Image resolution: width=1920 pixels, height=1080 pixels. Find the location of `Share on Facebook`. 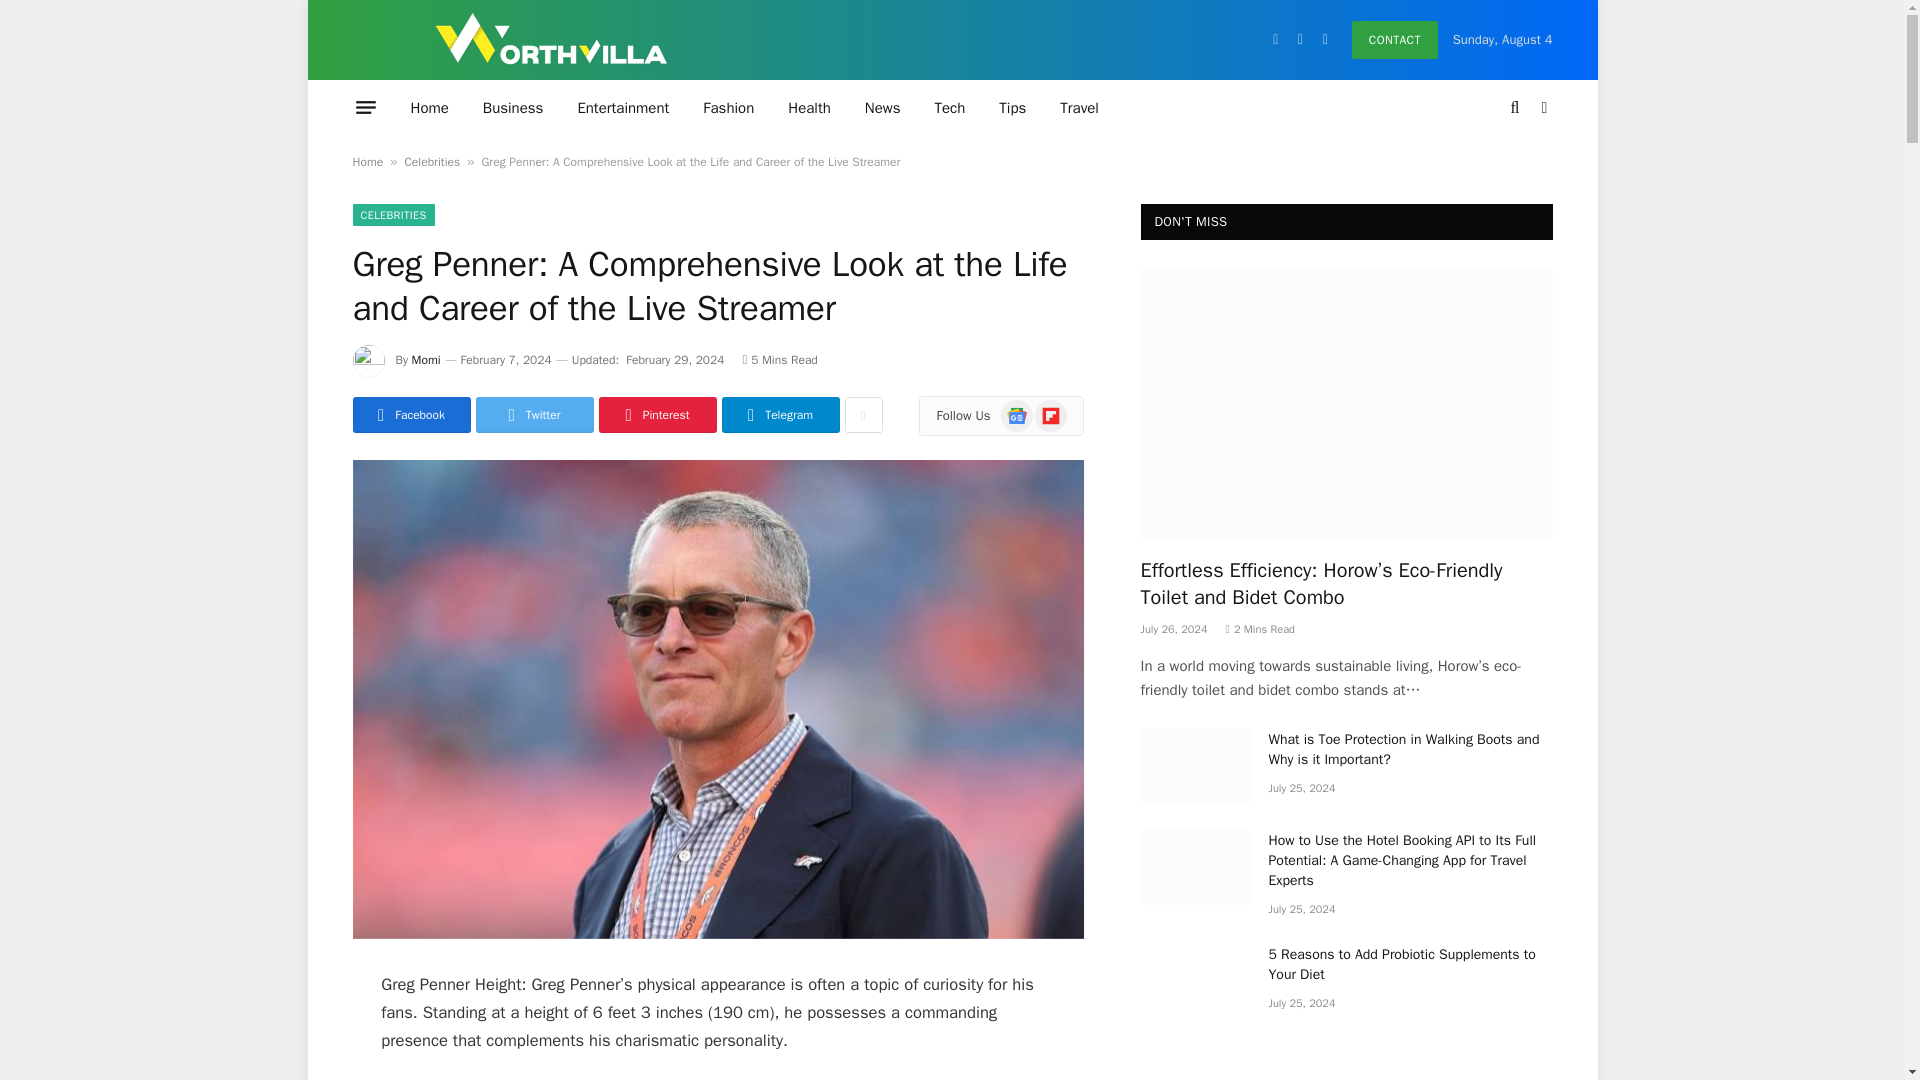

Share on Facebook is located at coordinates (410, 415).